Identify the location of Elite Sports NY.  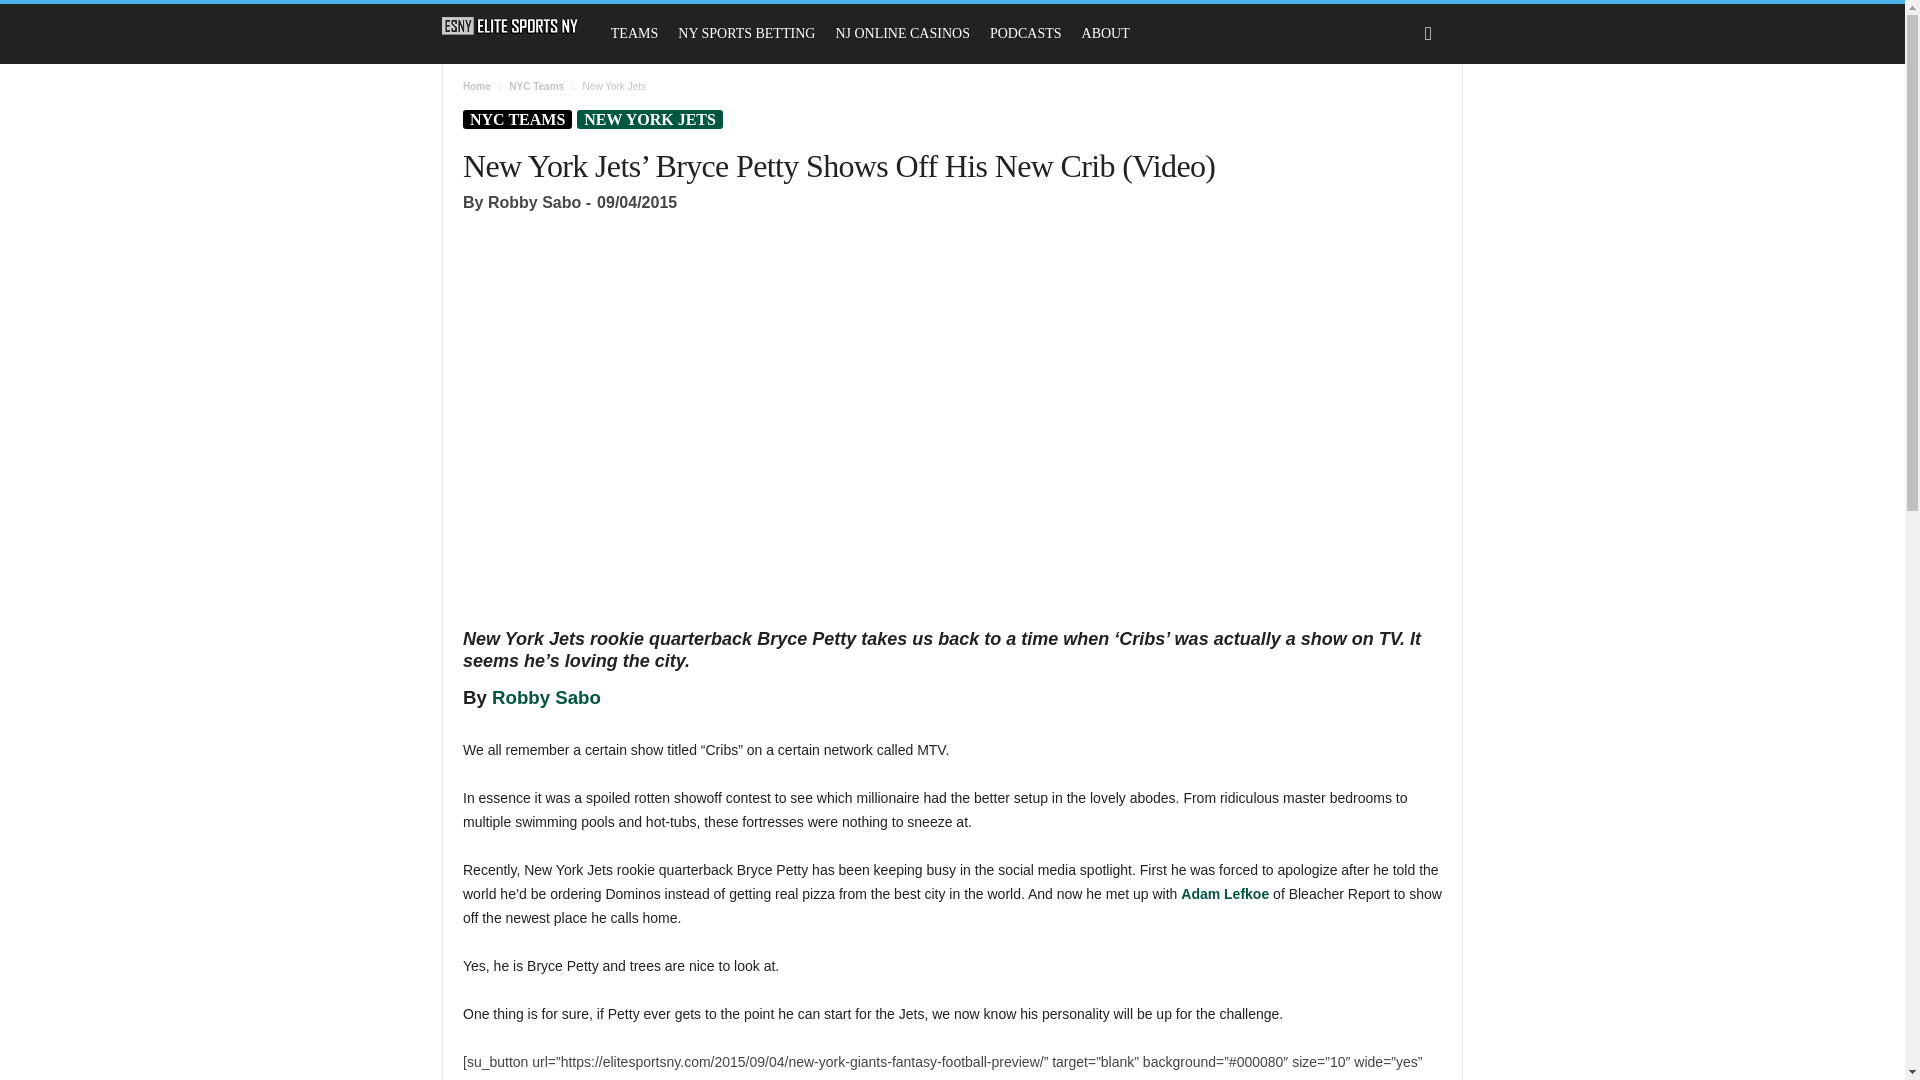
(520, 26).